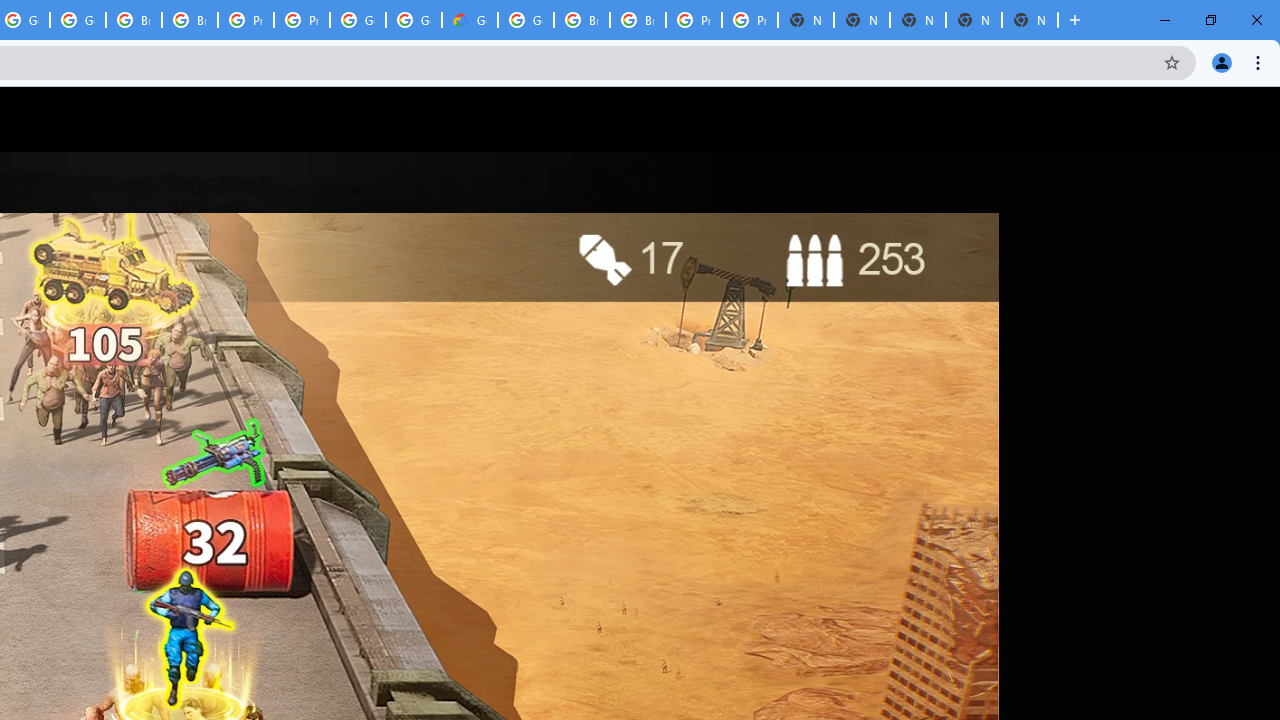  Describe the element at coordinates (469, 20) in the screenshot. I see `Google Cloud Estimate Summary` at that location.